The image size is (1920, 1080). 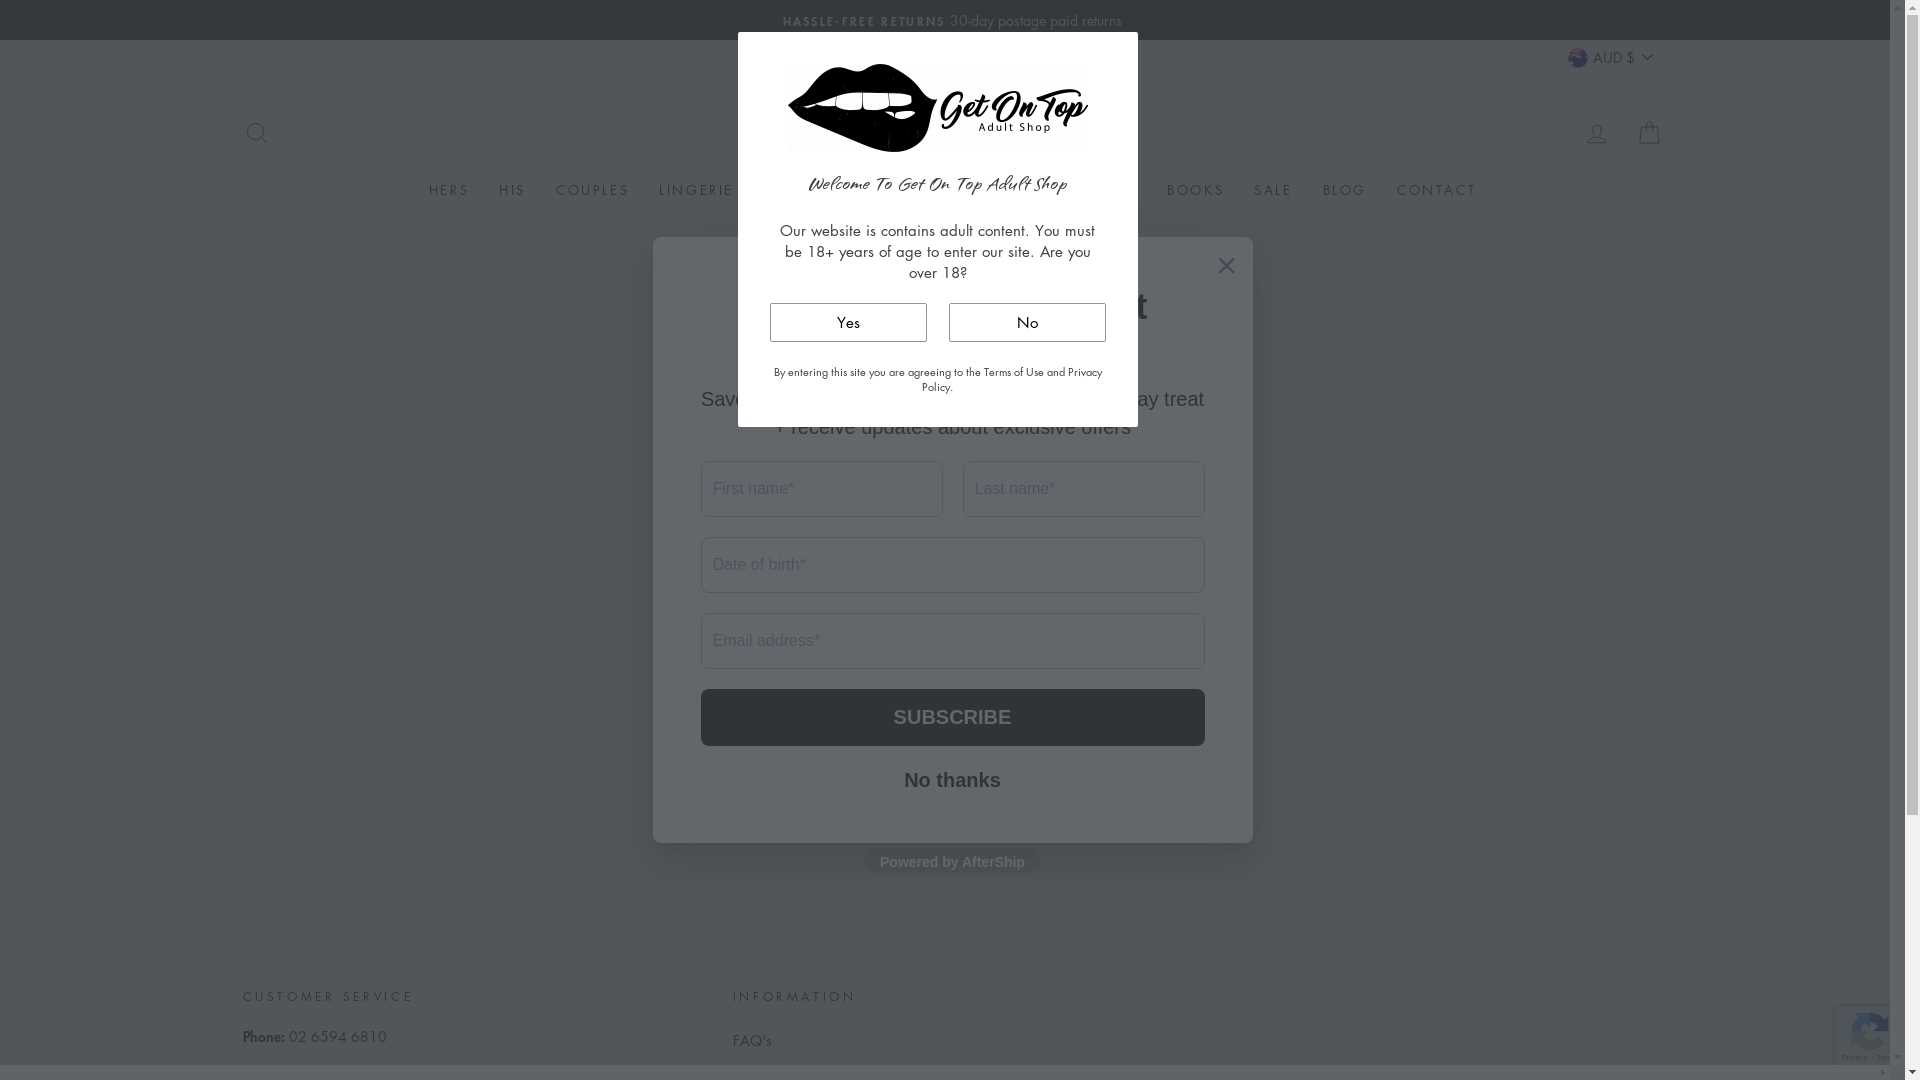 I want to click on LINGERIE, so click(x=696, y=190).